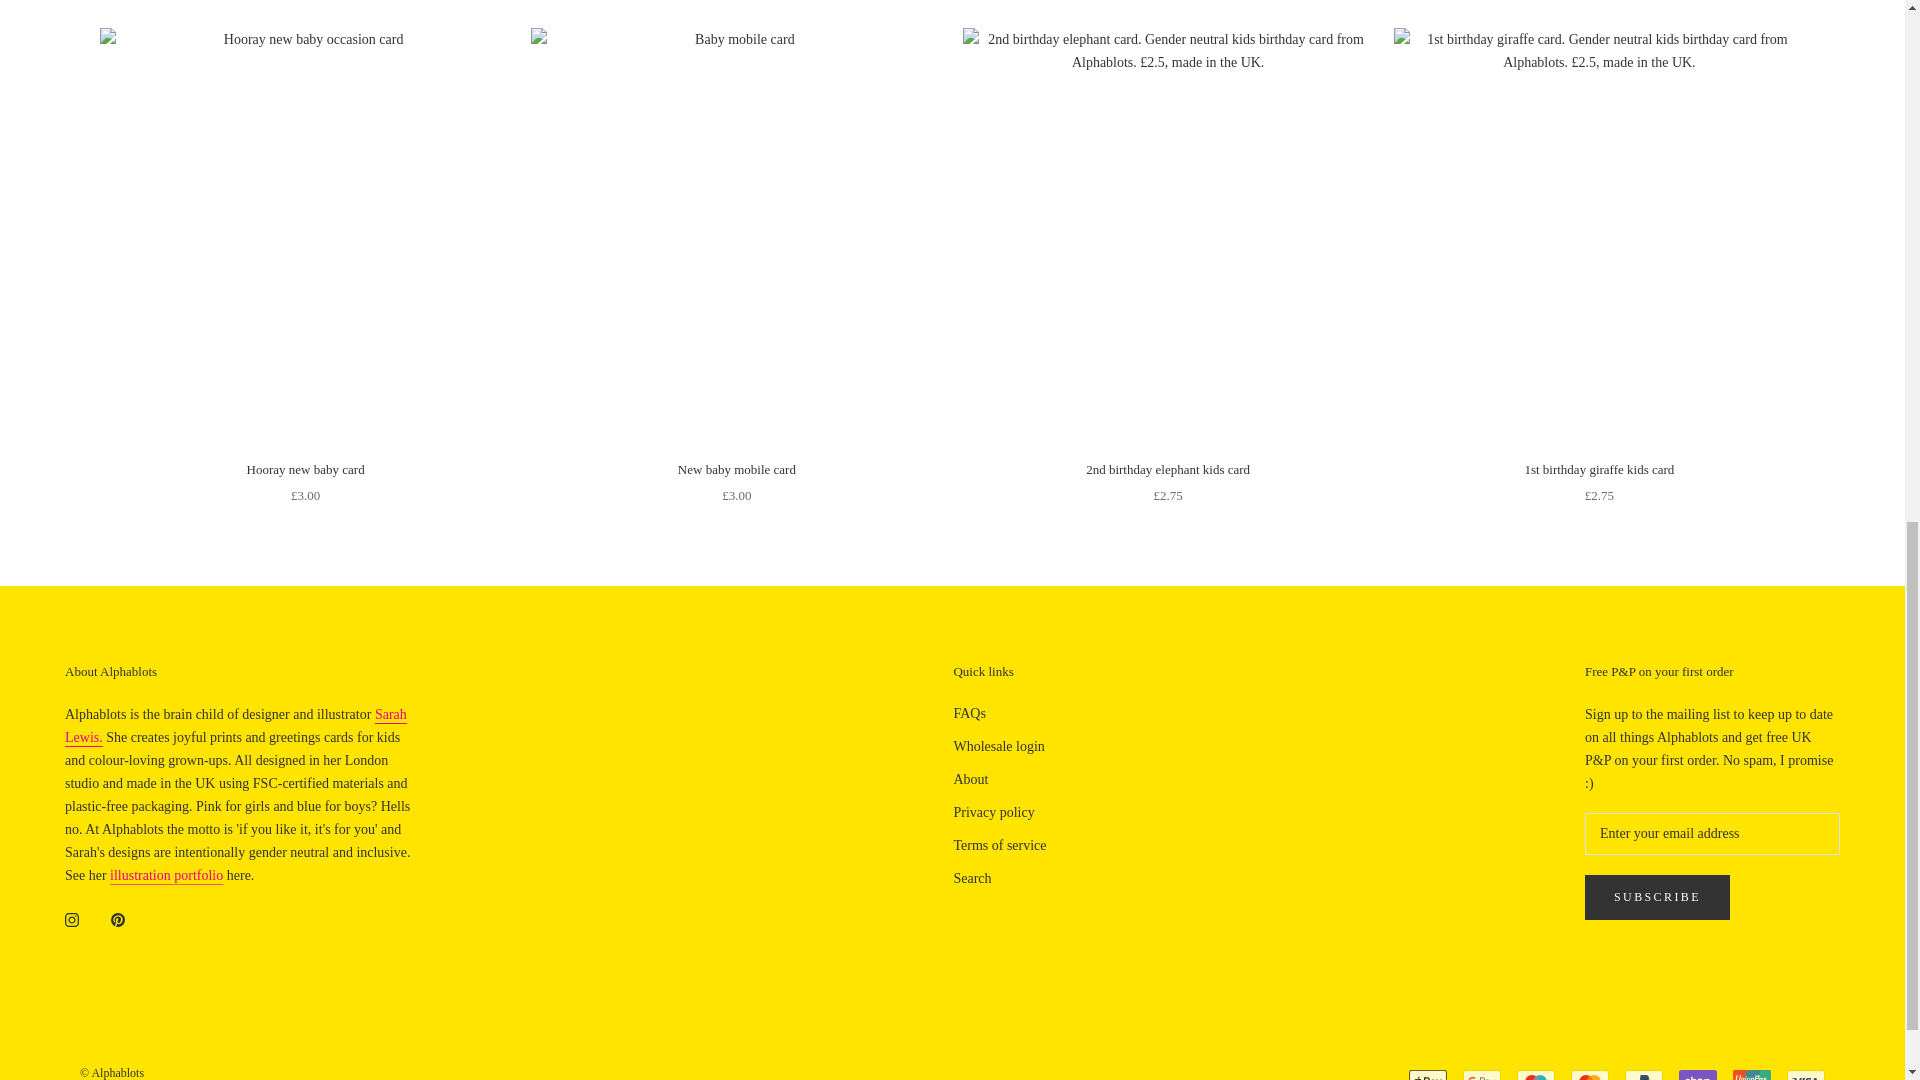 Image resolution: width=1920 pixels, height=1080 pixels. What do you see at coordinates (236, 726) in the screenshot?
I see `sarah lewis` at bounding box center [236, 726].